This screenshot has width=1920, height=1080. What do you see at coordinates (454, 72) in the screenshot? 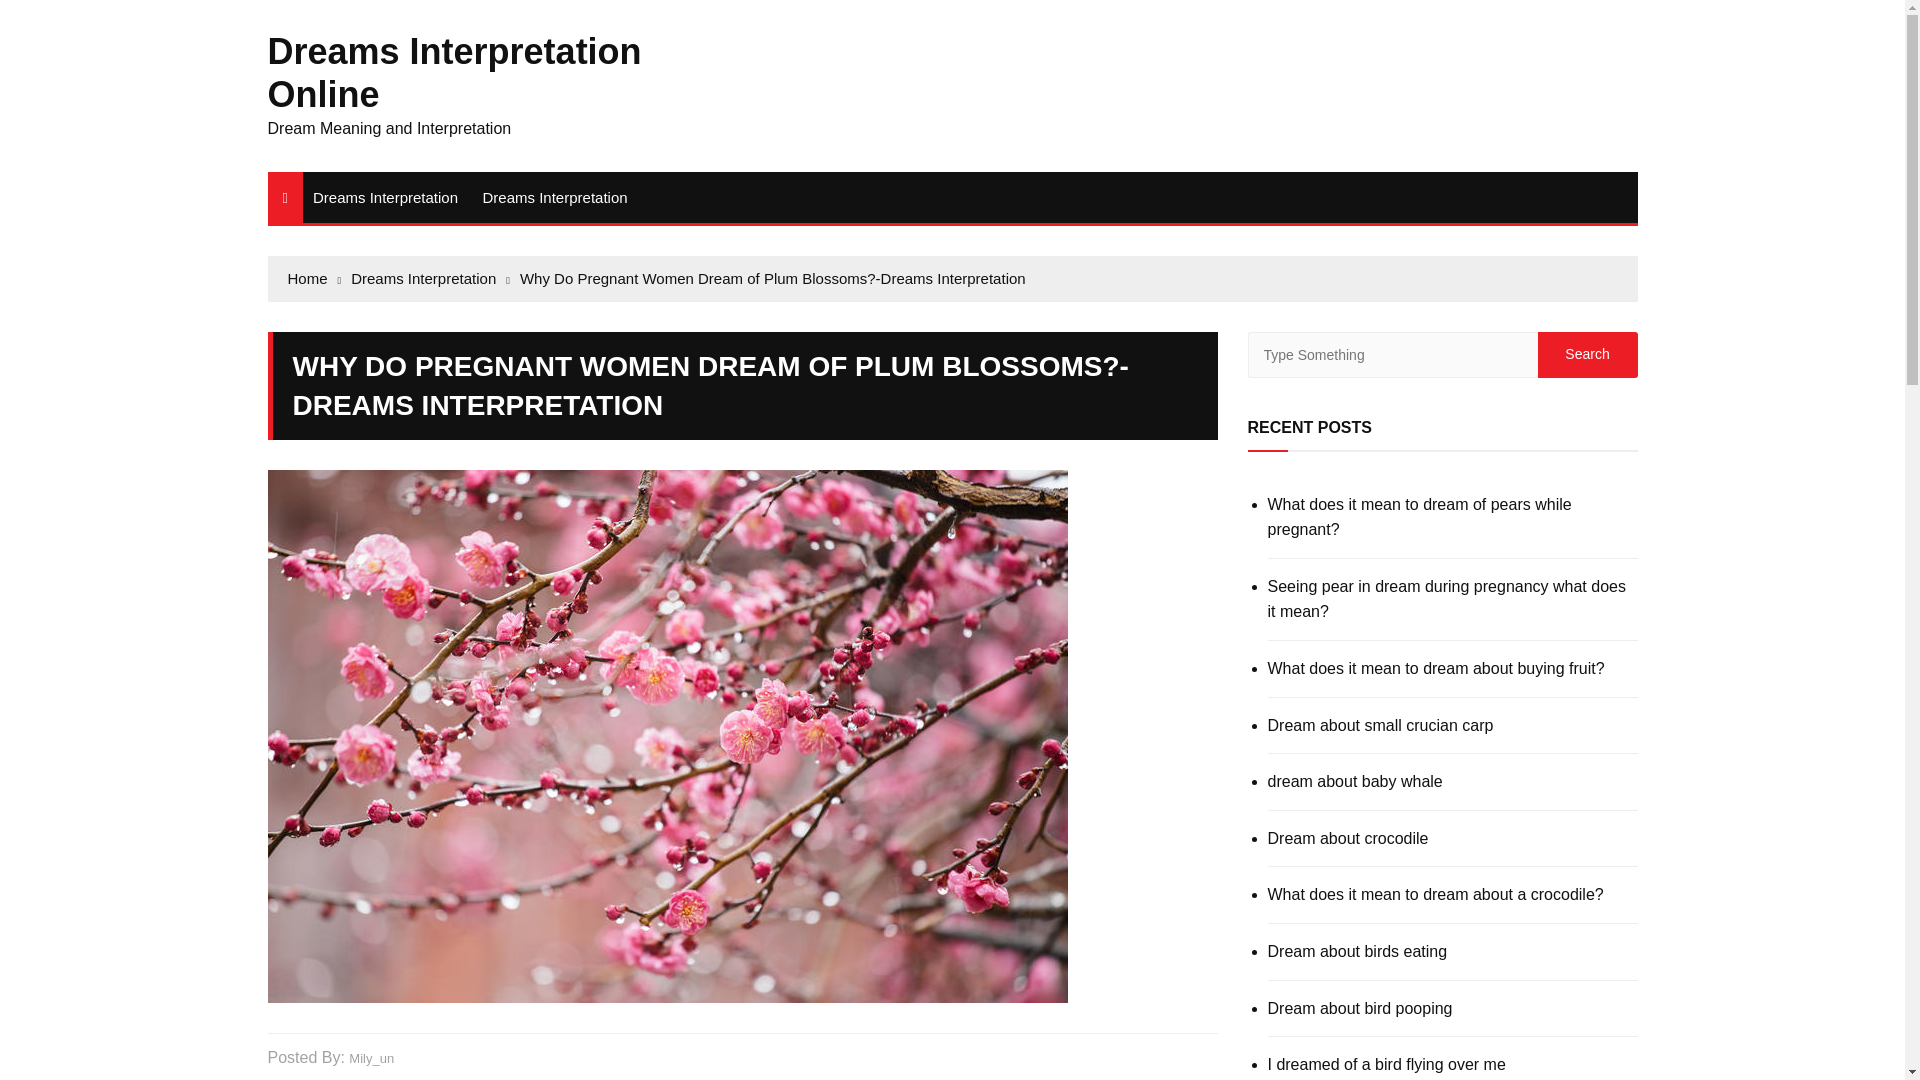
I see `Dreams Interpretation Online` at bounding box center [454, 72].